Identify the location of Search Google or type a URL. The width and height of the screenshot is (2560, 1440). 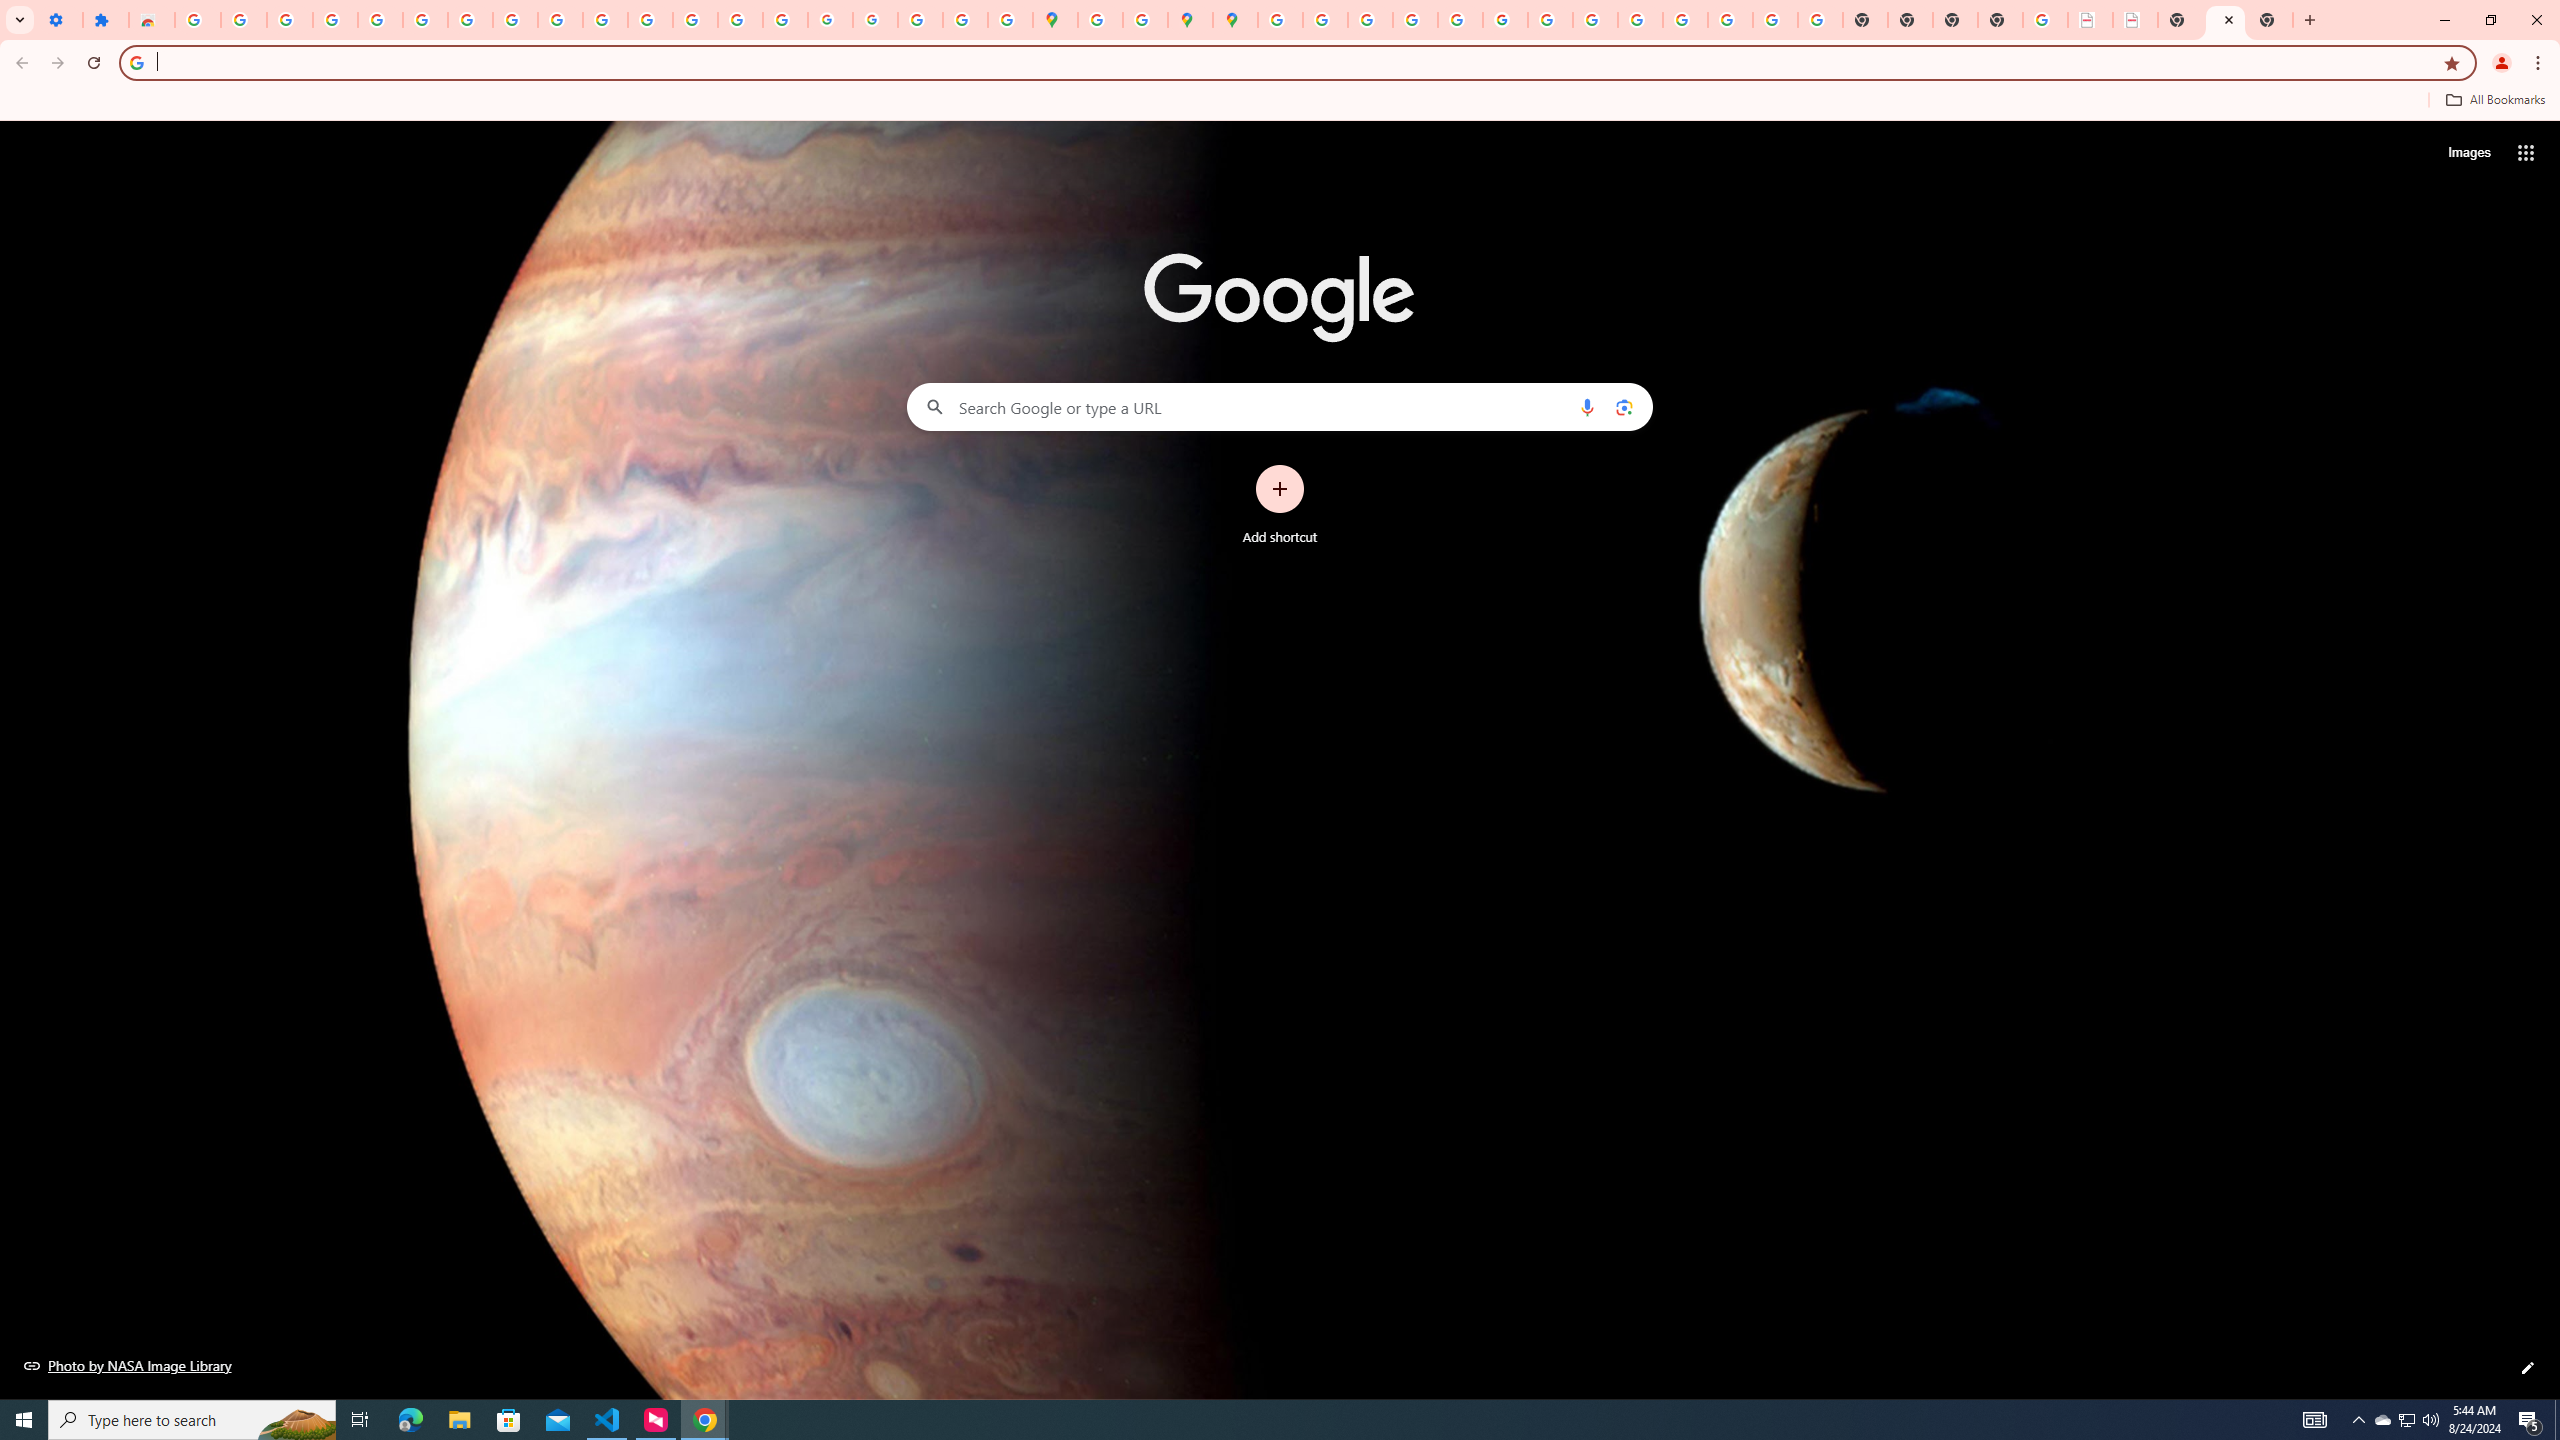
(1280, 406).